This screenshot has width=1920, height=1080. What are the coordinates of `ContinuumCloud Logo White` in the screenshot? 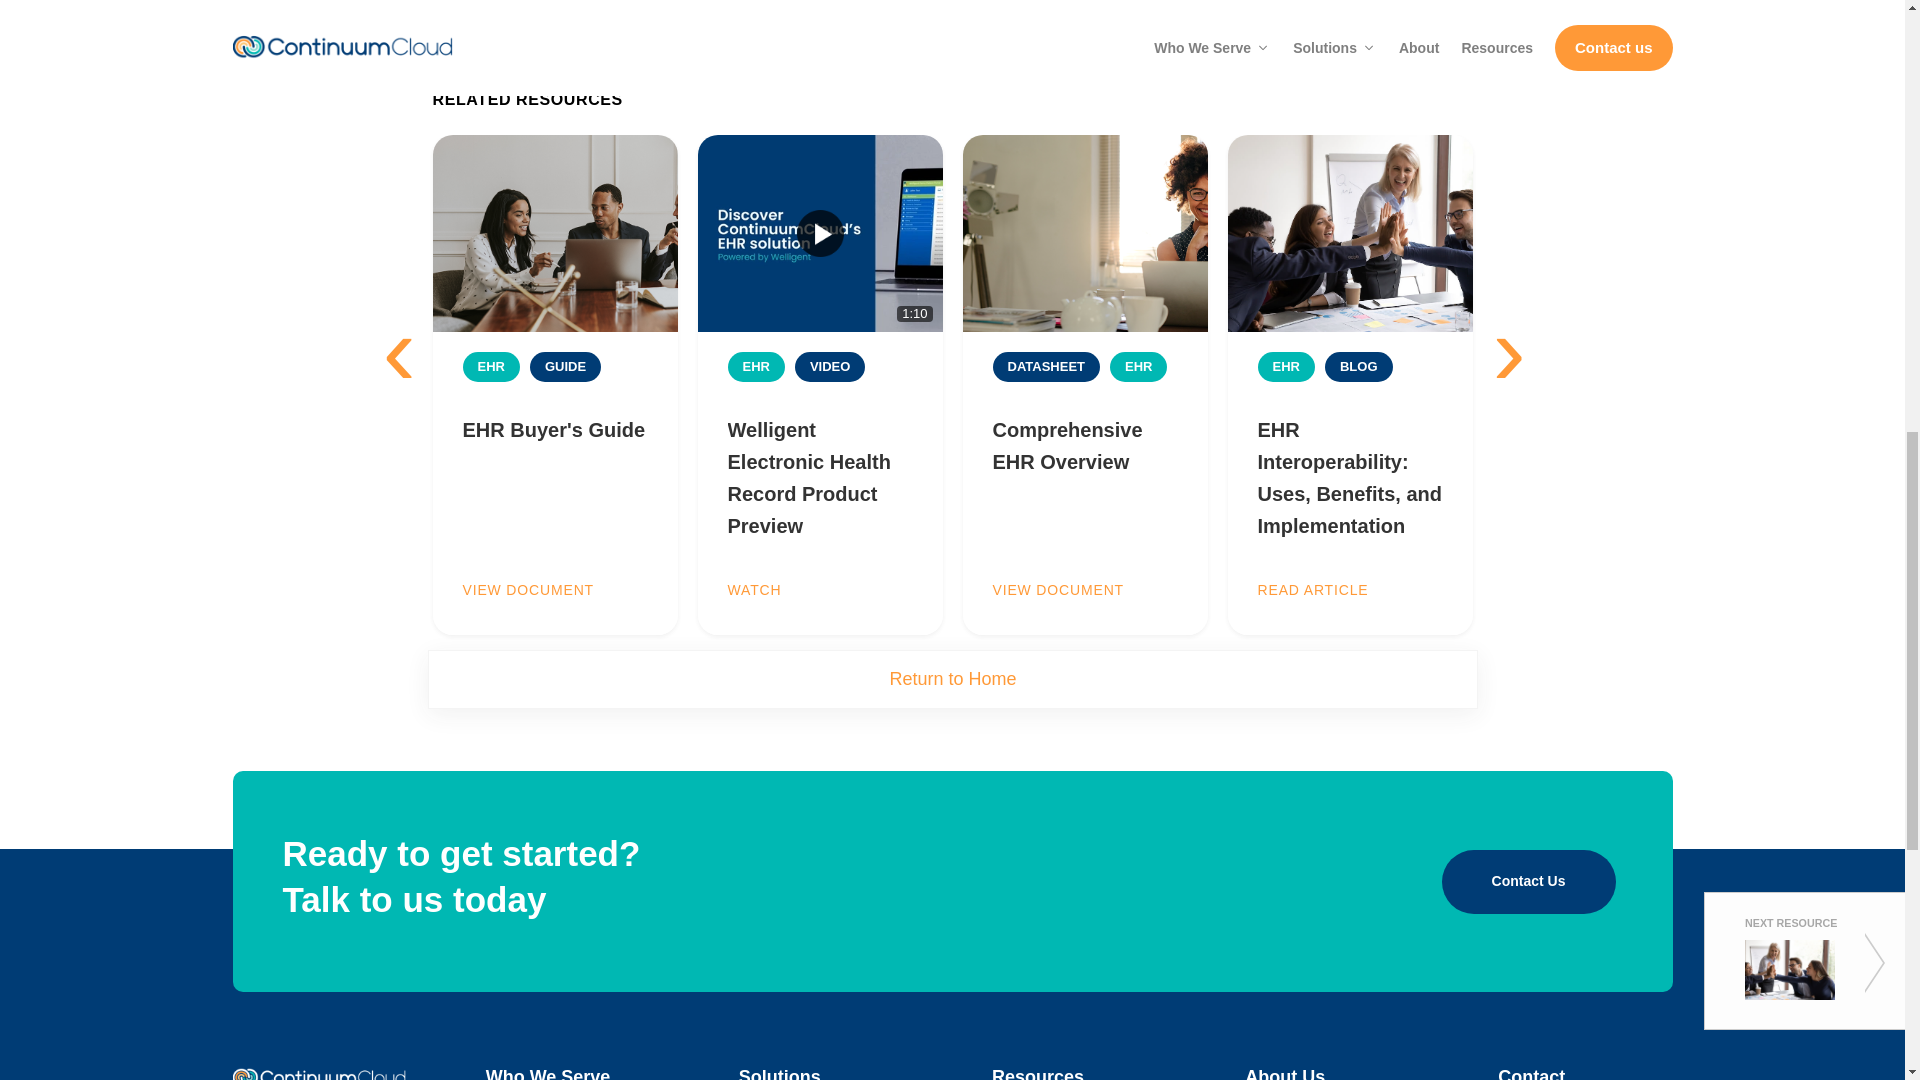 It's located at (318, 1074).